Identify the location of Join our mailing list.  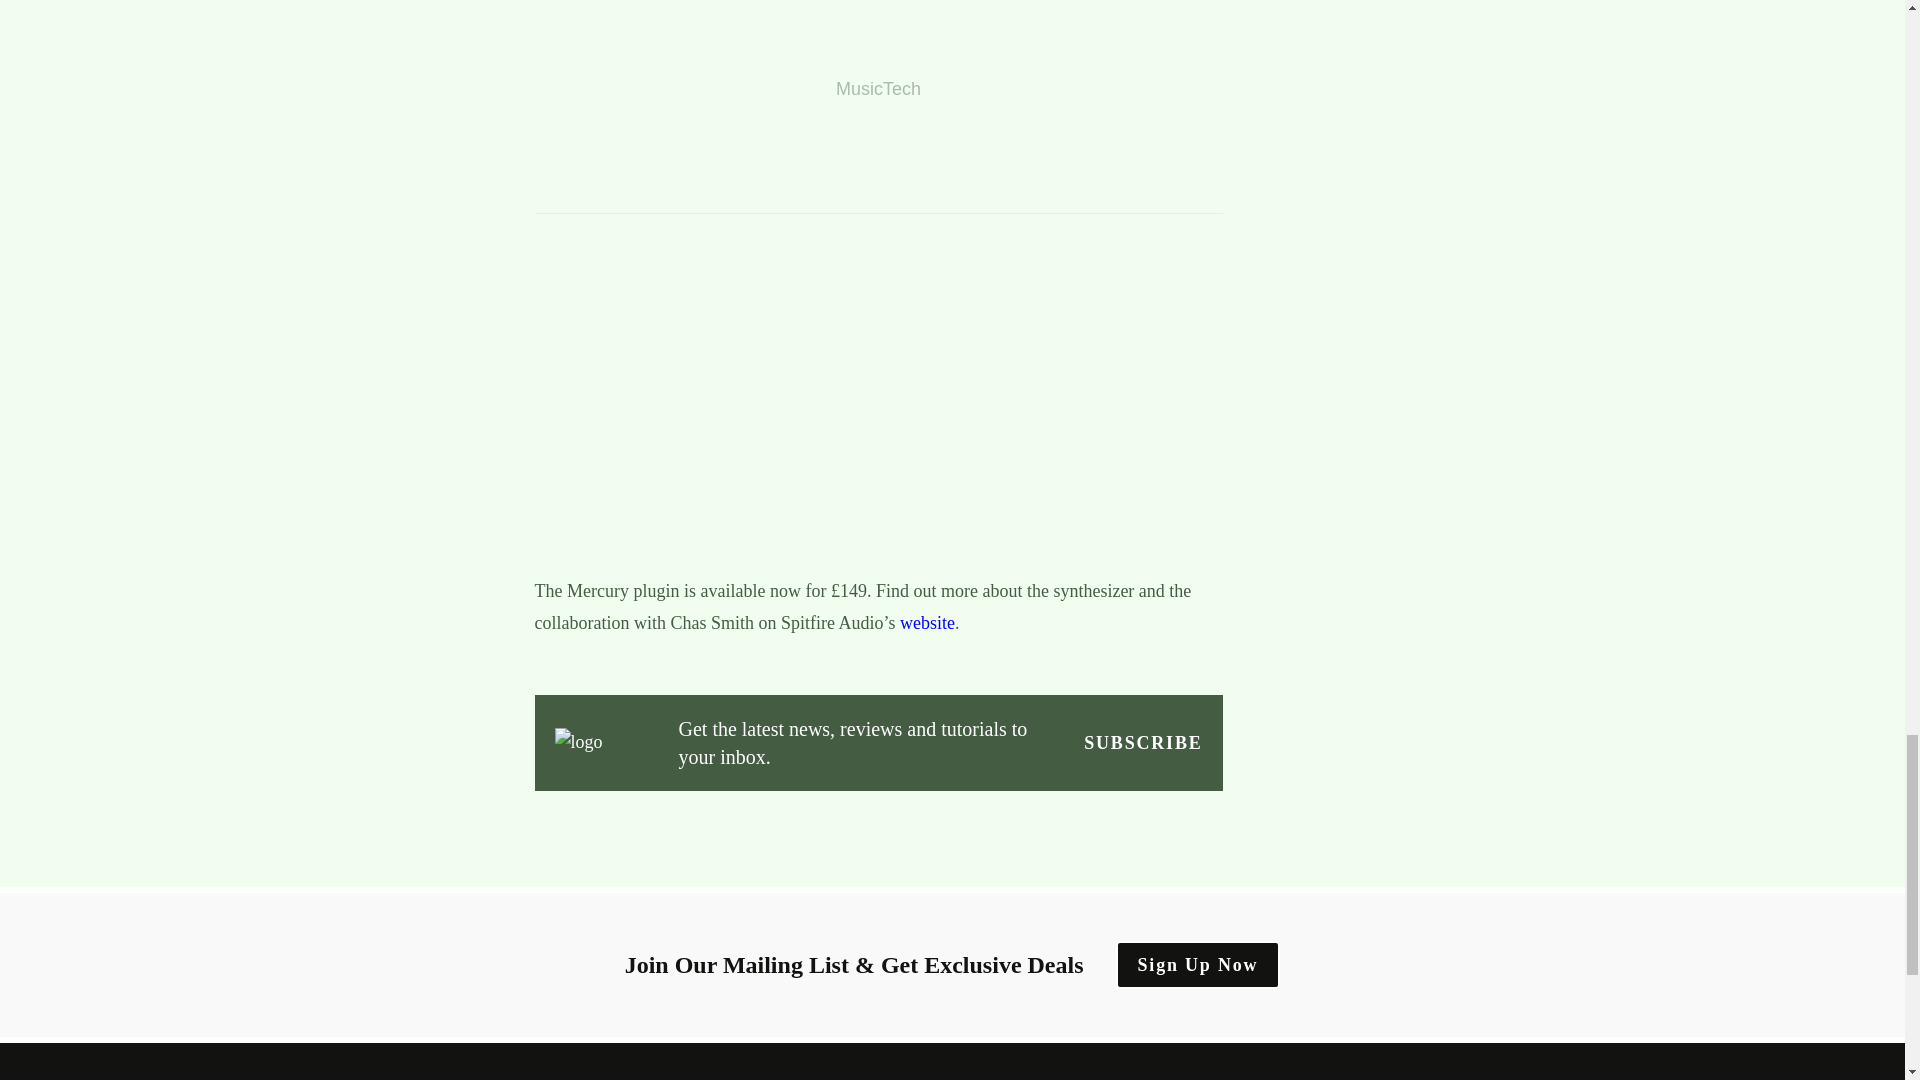
(1142, 743).